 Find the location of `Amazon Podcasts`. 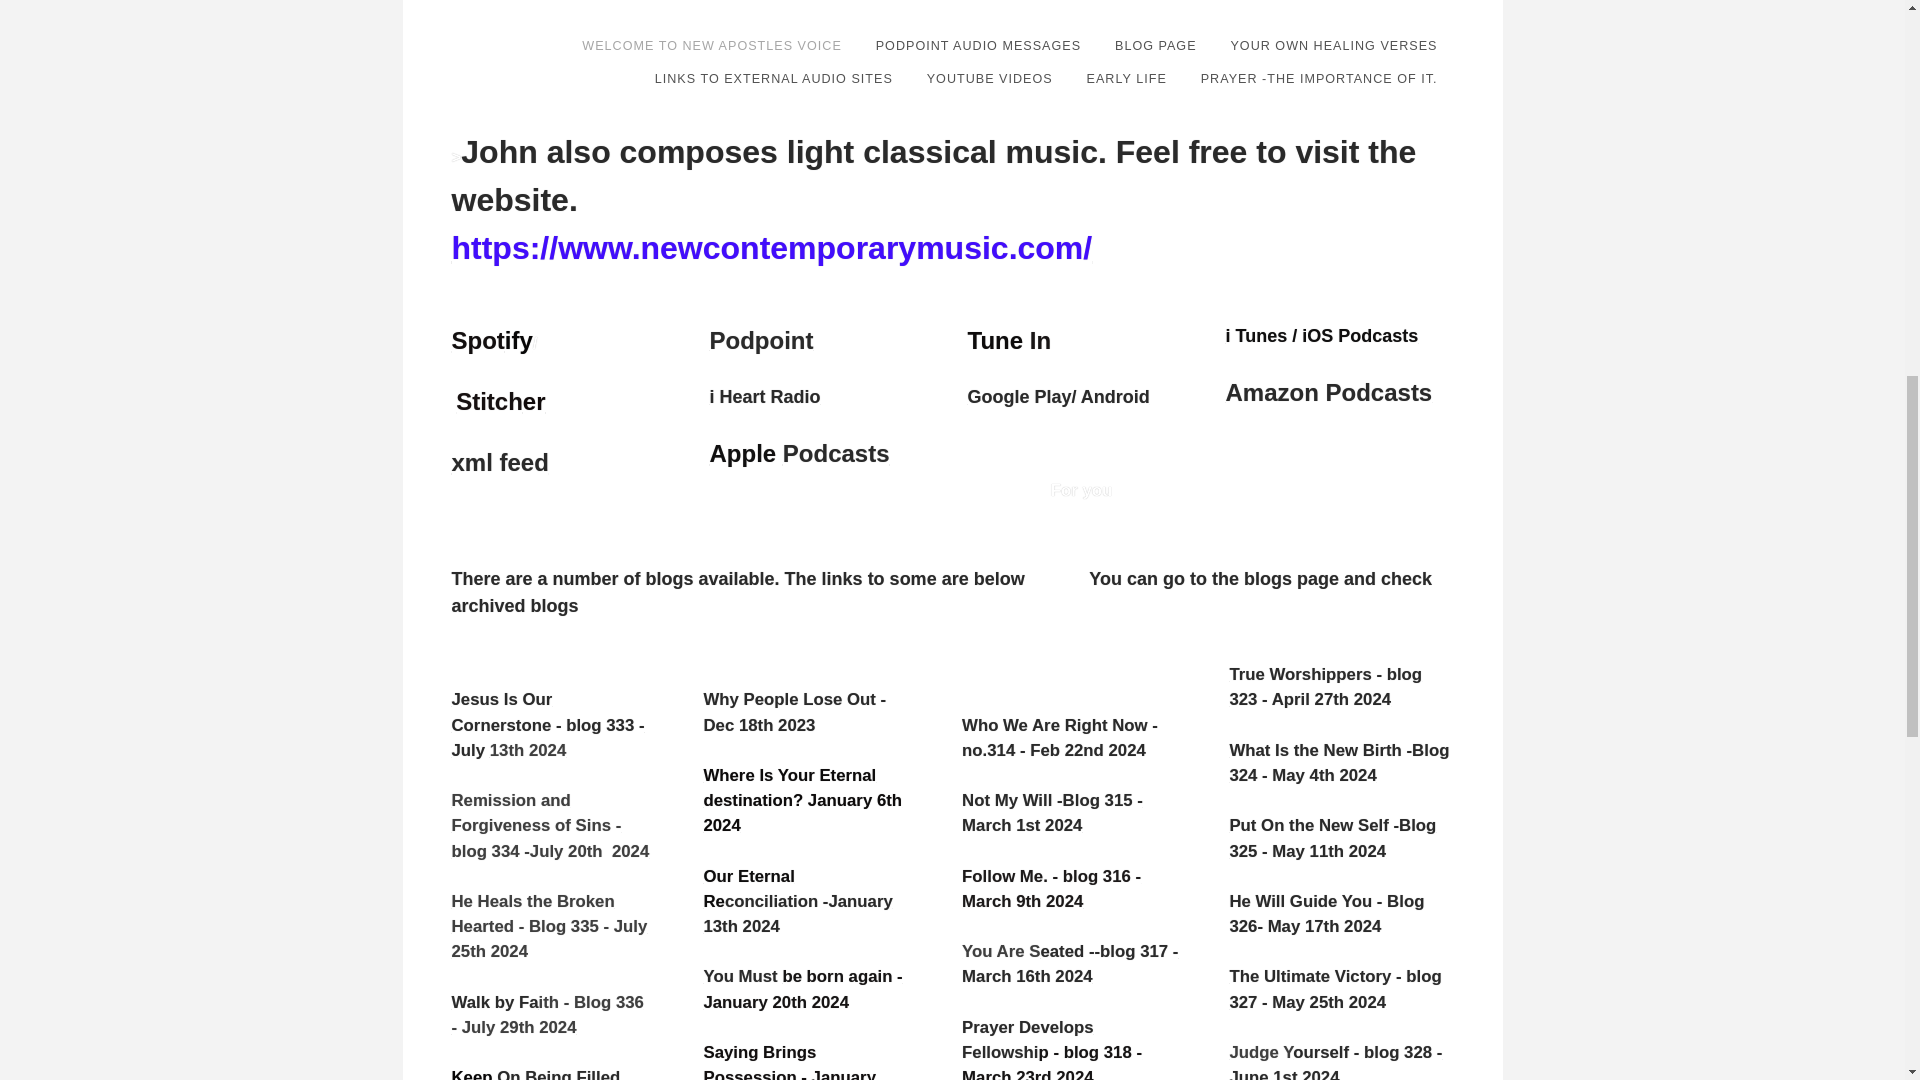

Amazon Podcasts is located at coordinates (1329, 395).